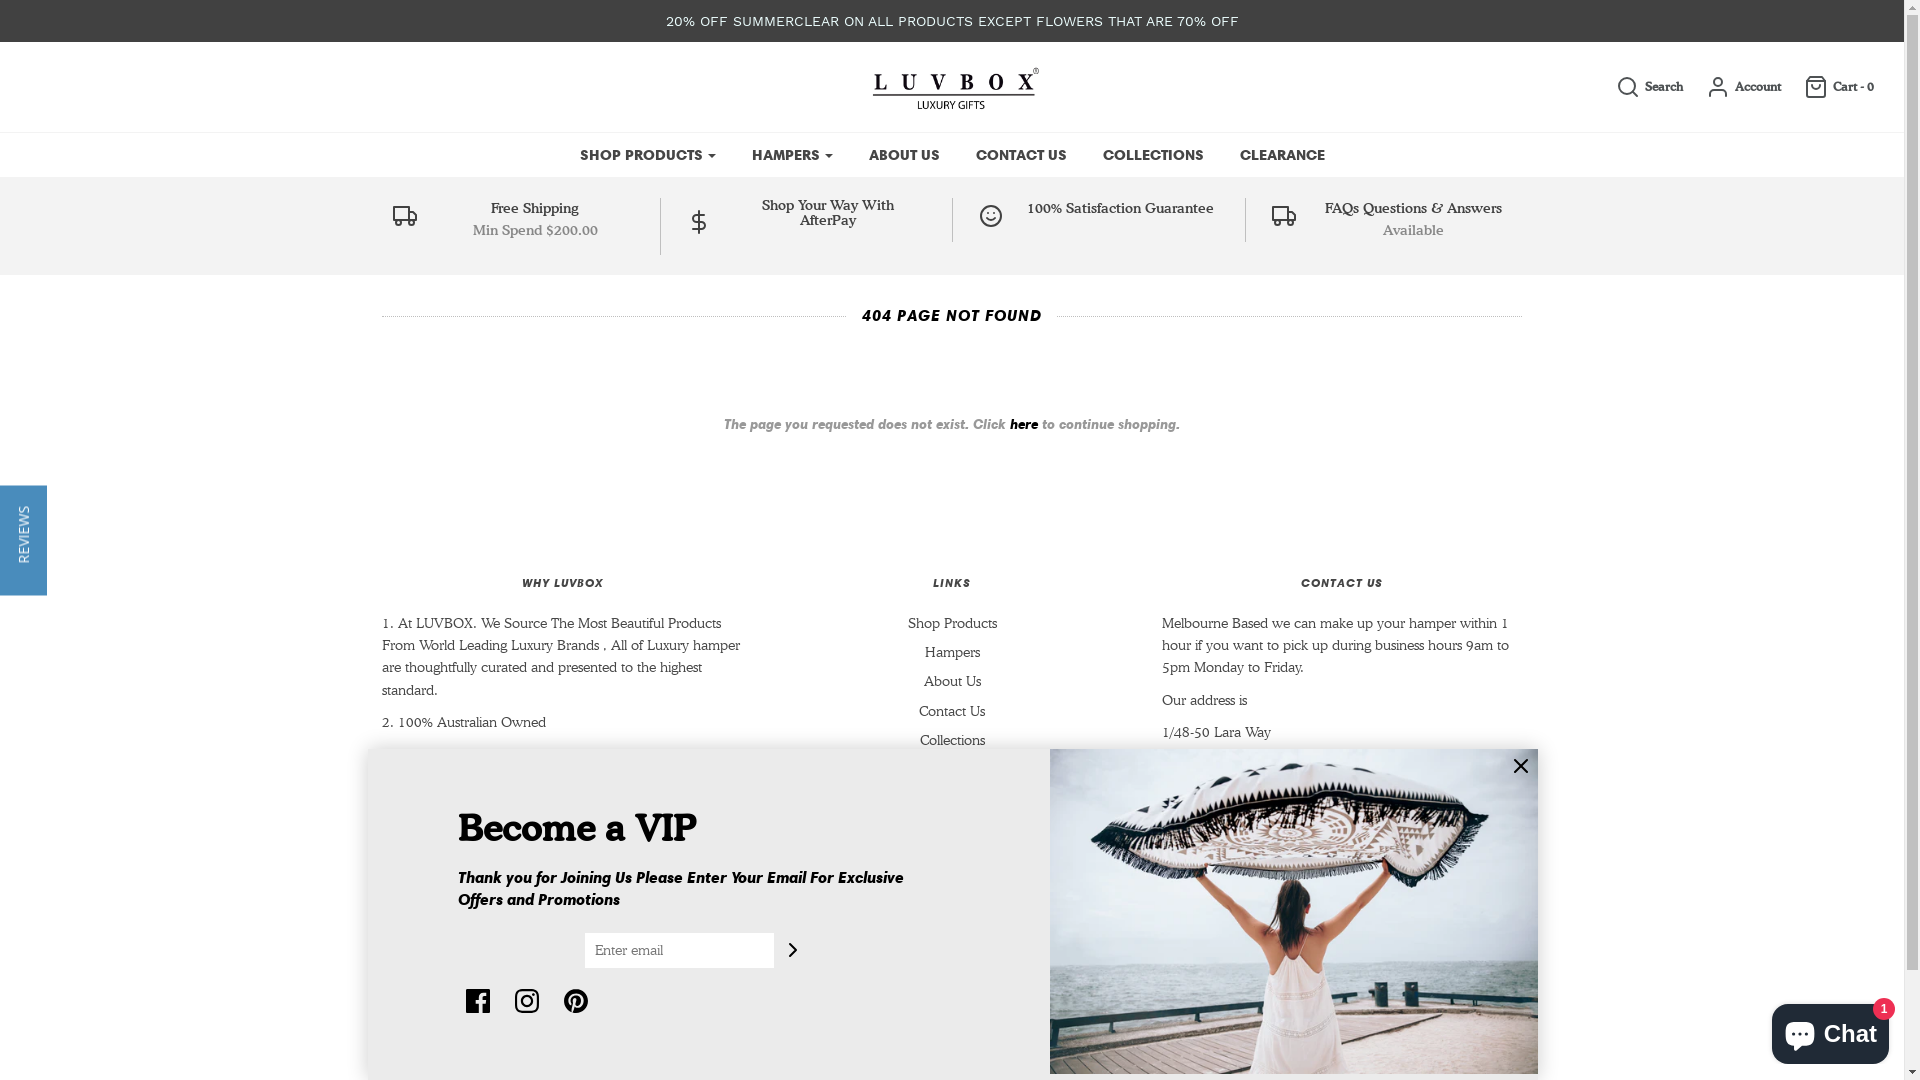  Describe the element at coordinates (952, 744) in the screenshot. I see `Collections` at that location.